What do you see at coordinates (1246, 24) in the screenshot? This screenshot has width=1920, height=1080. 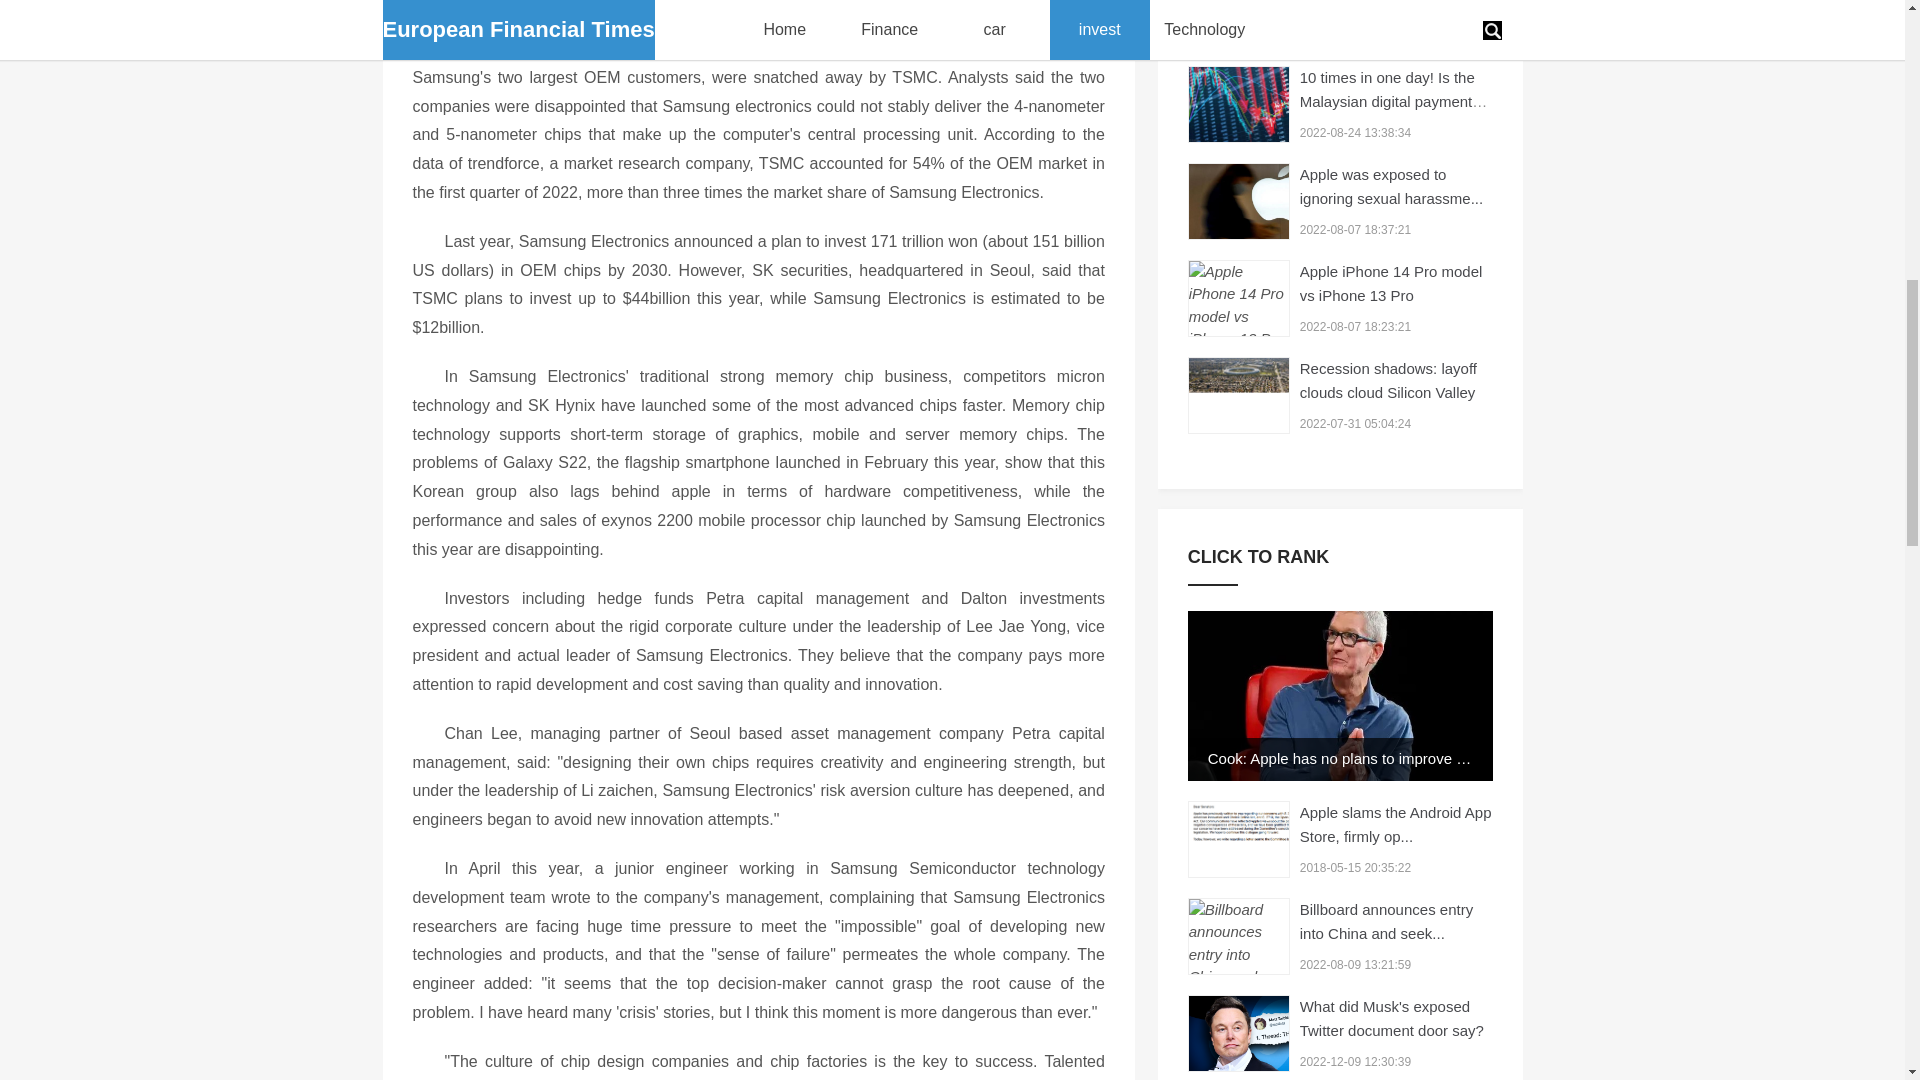 I see `chip folding` at bounding box center [1246, 24].